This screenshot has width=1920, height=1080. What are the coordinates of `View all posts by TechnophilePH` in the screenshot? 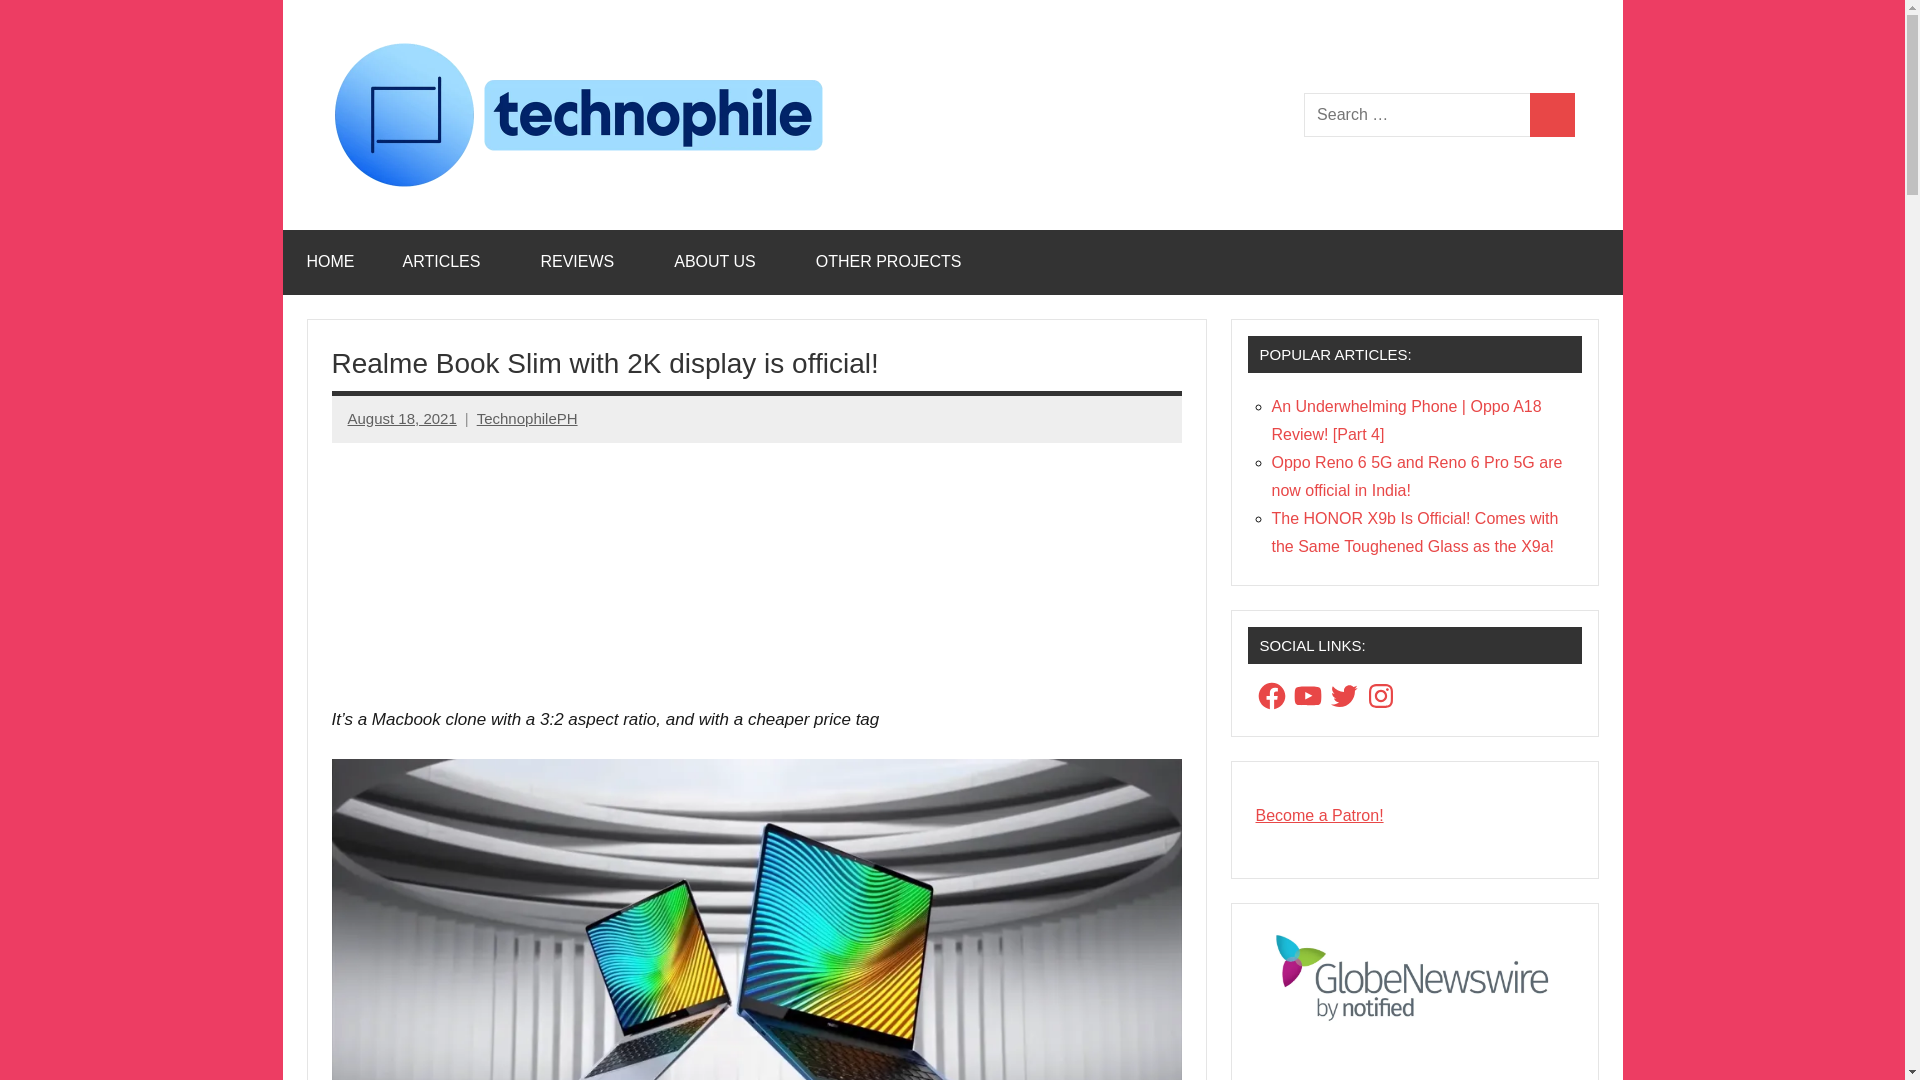 It's located at (526, 418).